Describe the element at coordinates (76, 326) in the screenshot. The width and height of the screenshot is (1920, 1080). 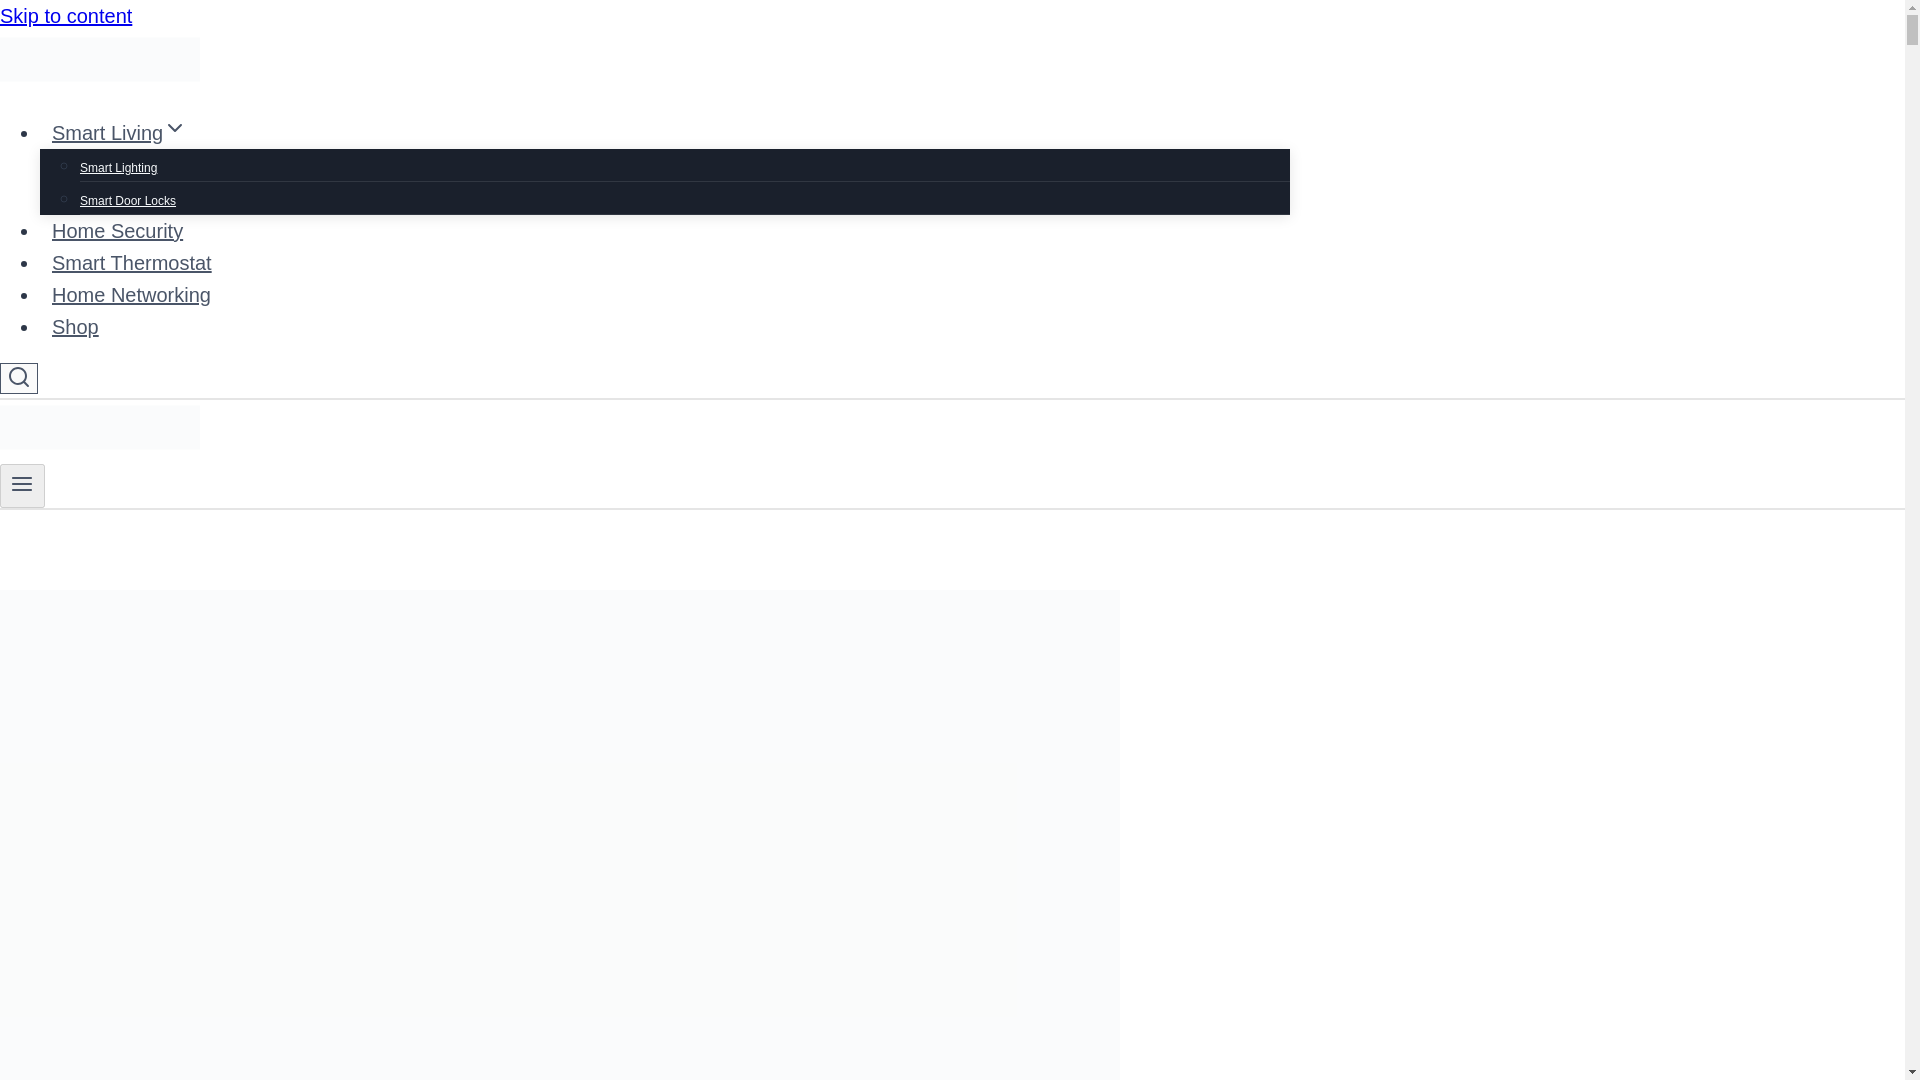
I see `Shop` at that location.